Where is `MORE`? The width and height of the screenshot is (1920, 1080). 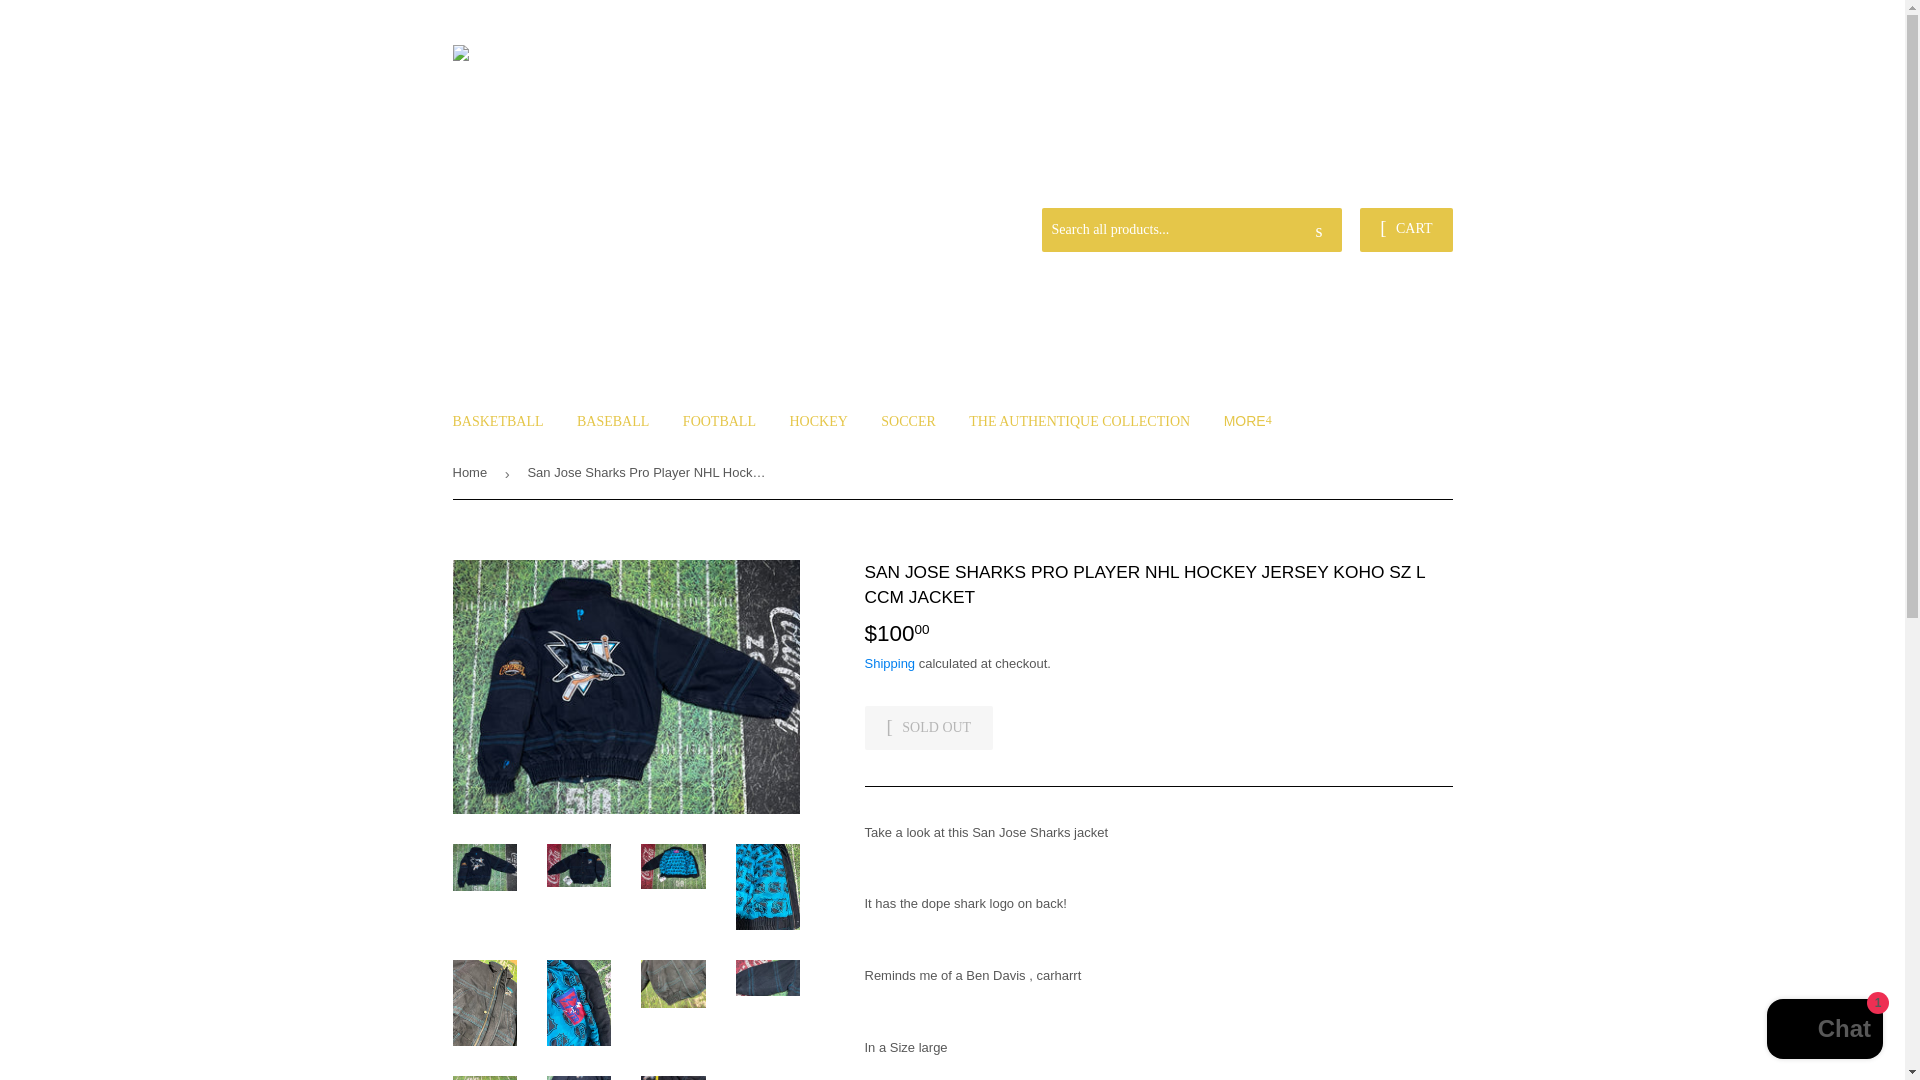
MORE is located at coordinates (1248, 421).